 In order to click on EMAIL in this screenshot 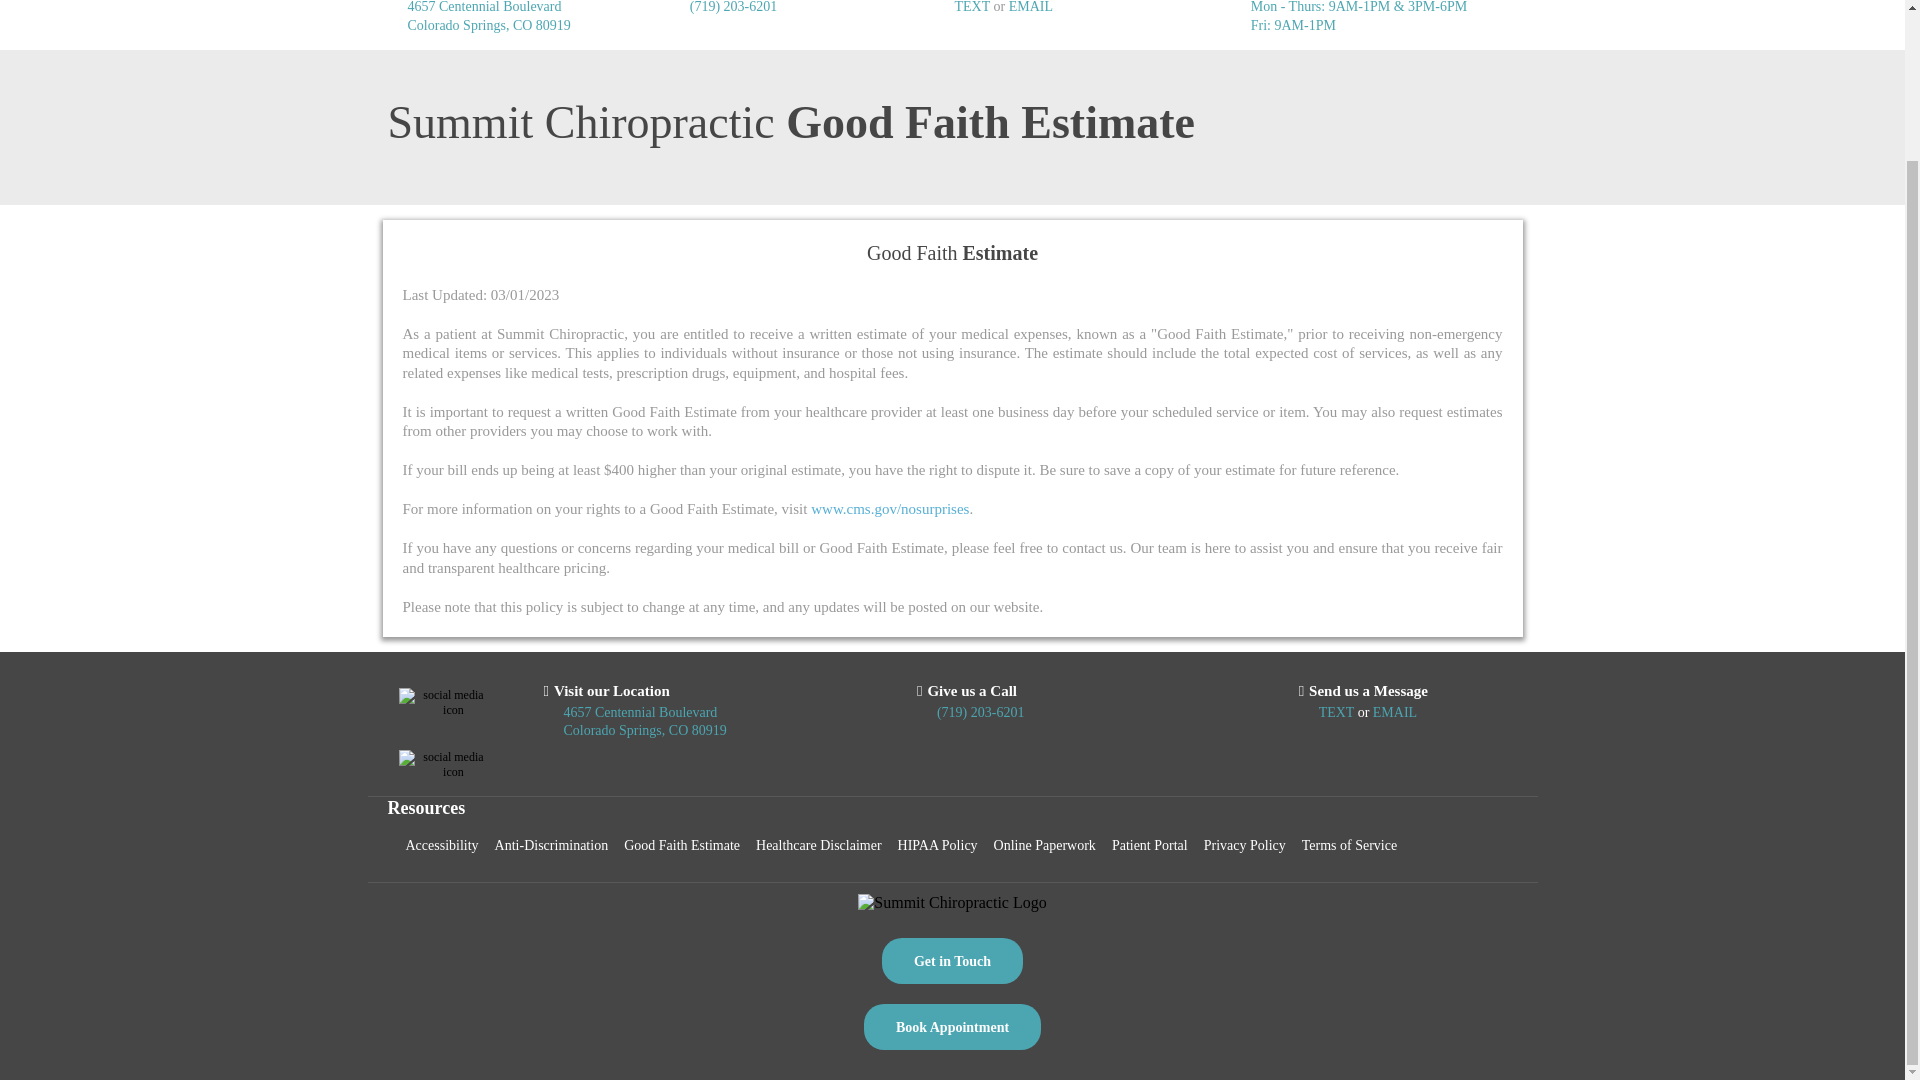, I will do `click(1030, 7)`.